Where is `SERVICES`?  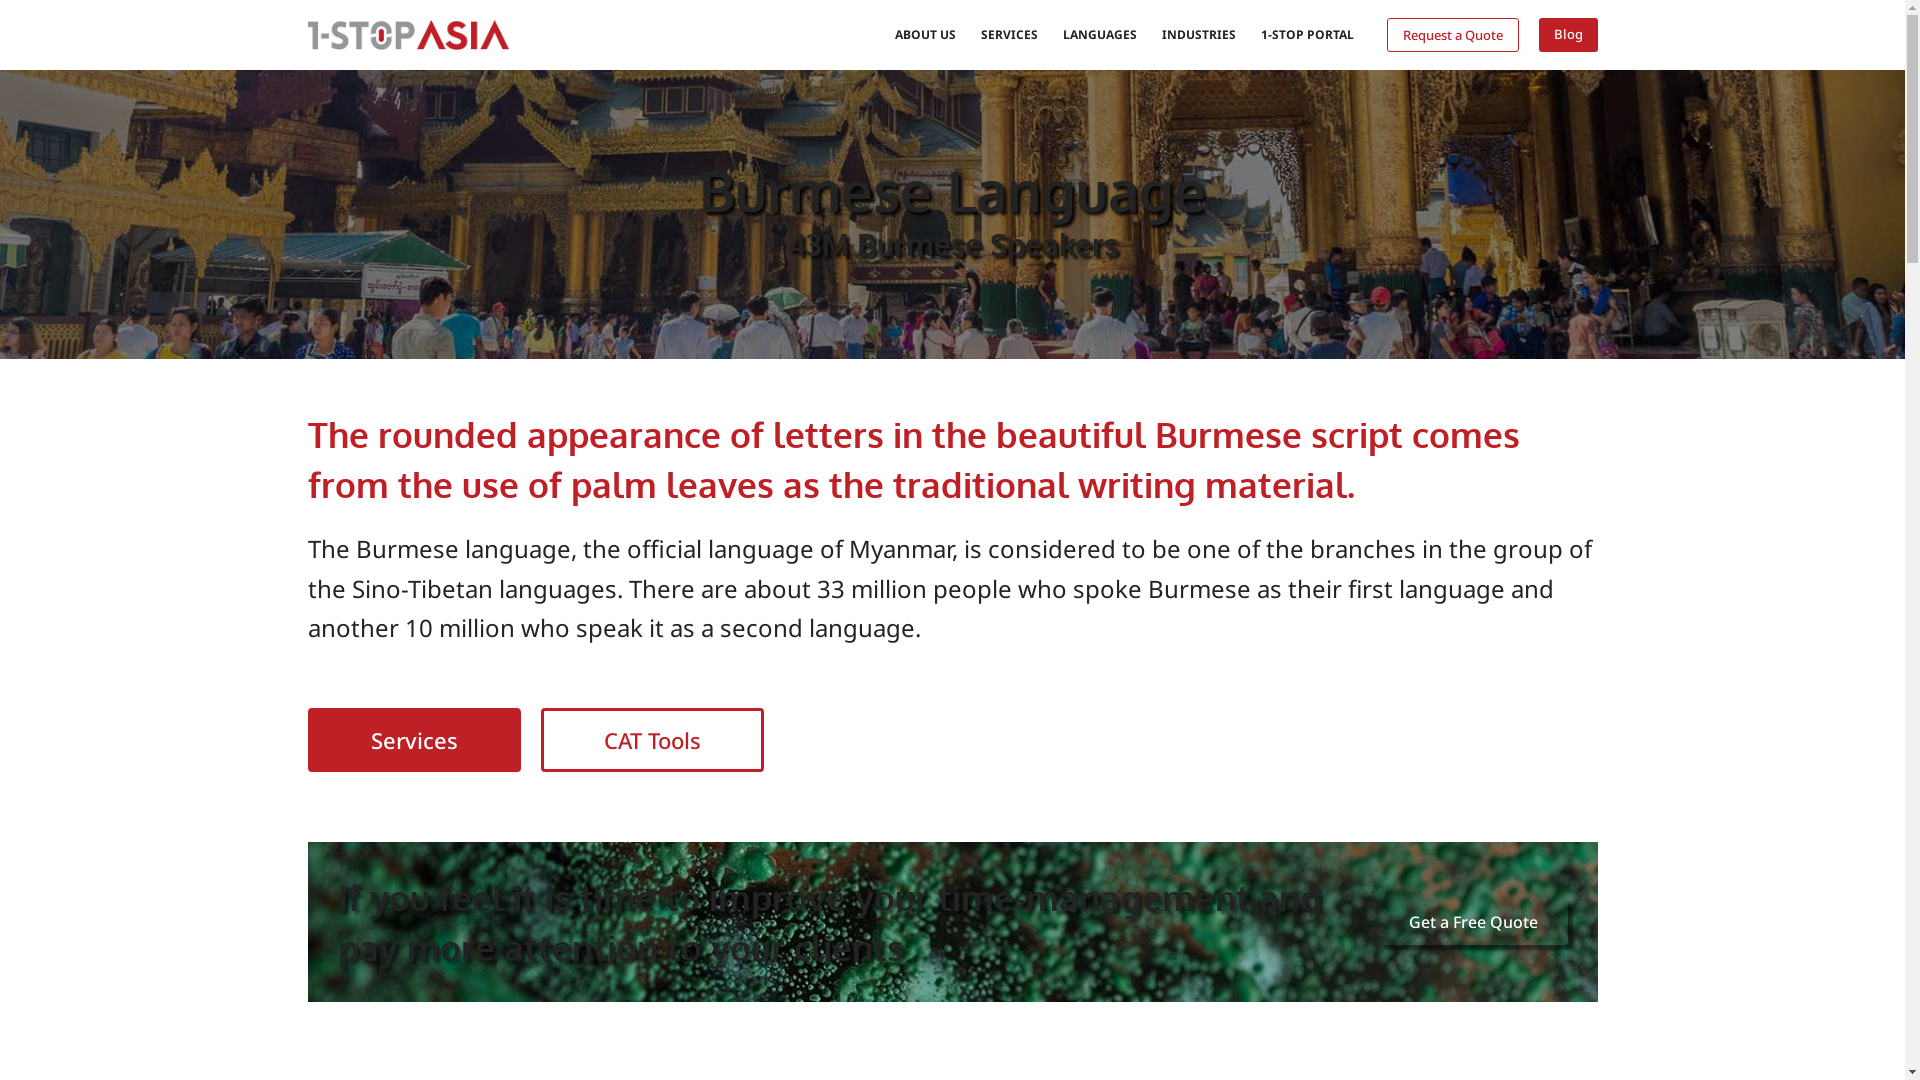 SERVICES is located at coordinates (1009, 35).